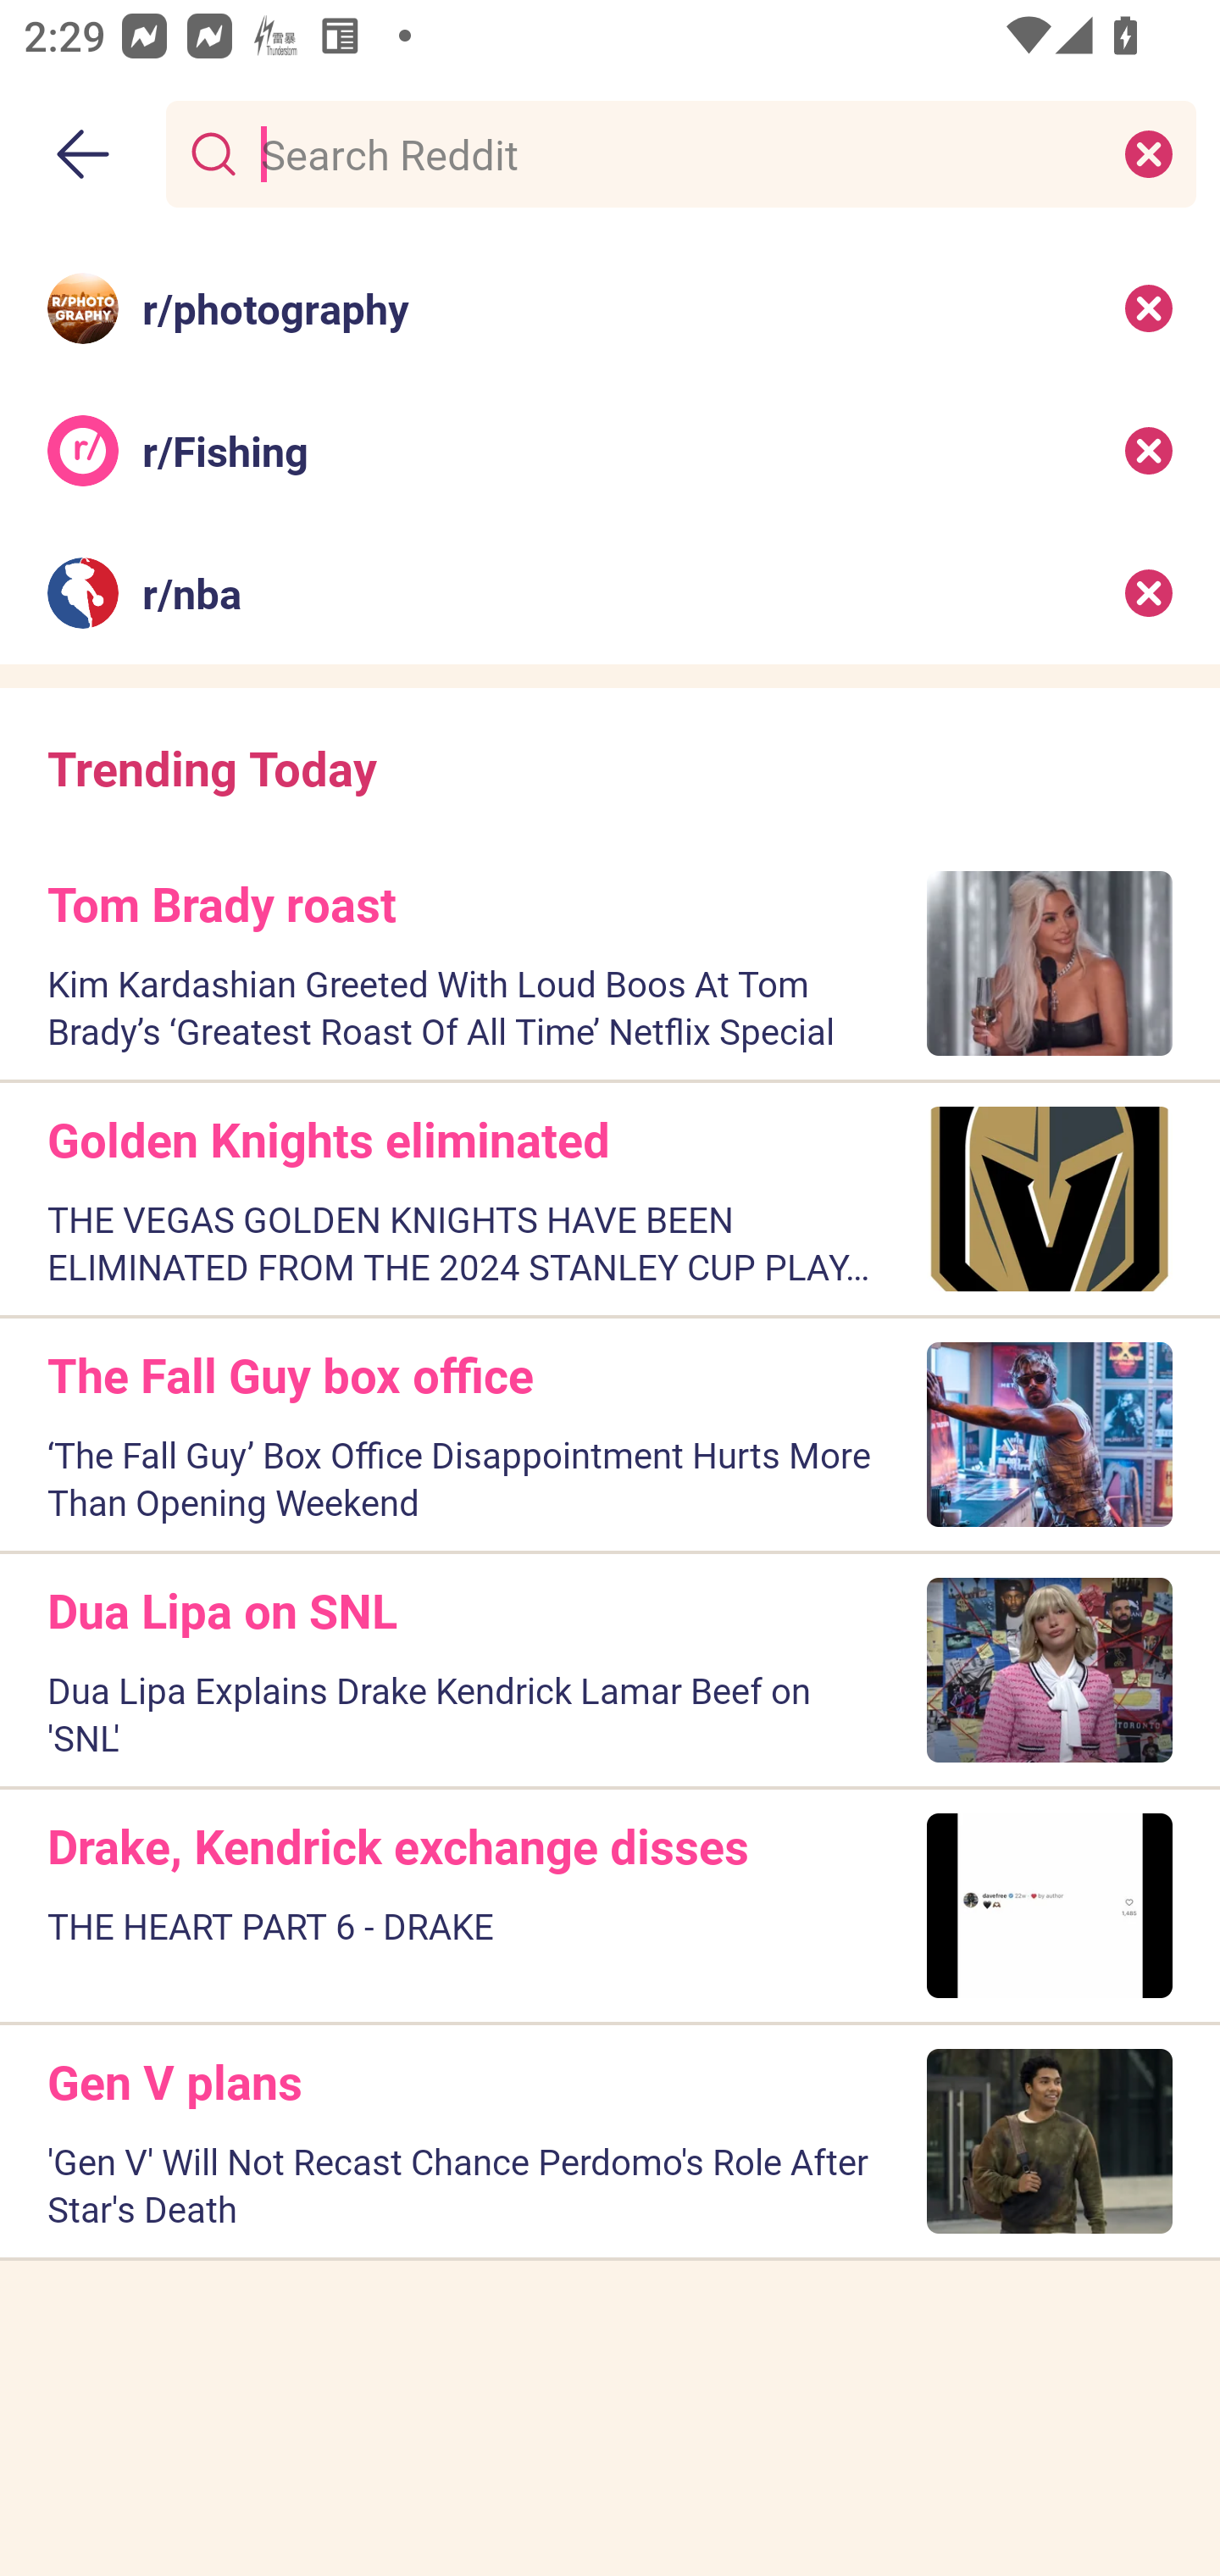 This screenshot has width=1220, height=2576. What do you see at coordinates (1149, 153) in the screenshot?
I see `Clear search` at bounding box center [1149, 153].